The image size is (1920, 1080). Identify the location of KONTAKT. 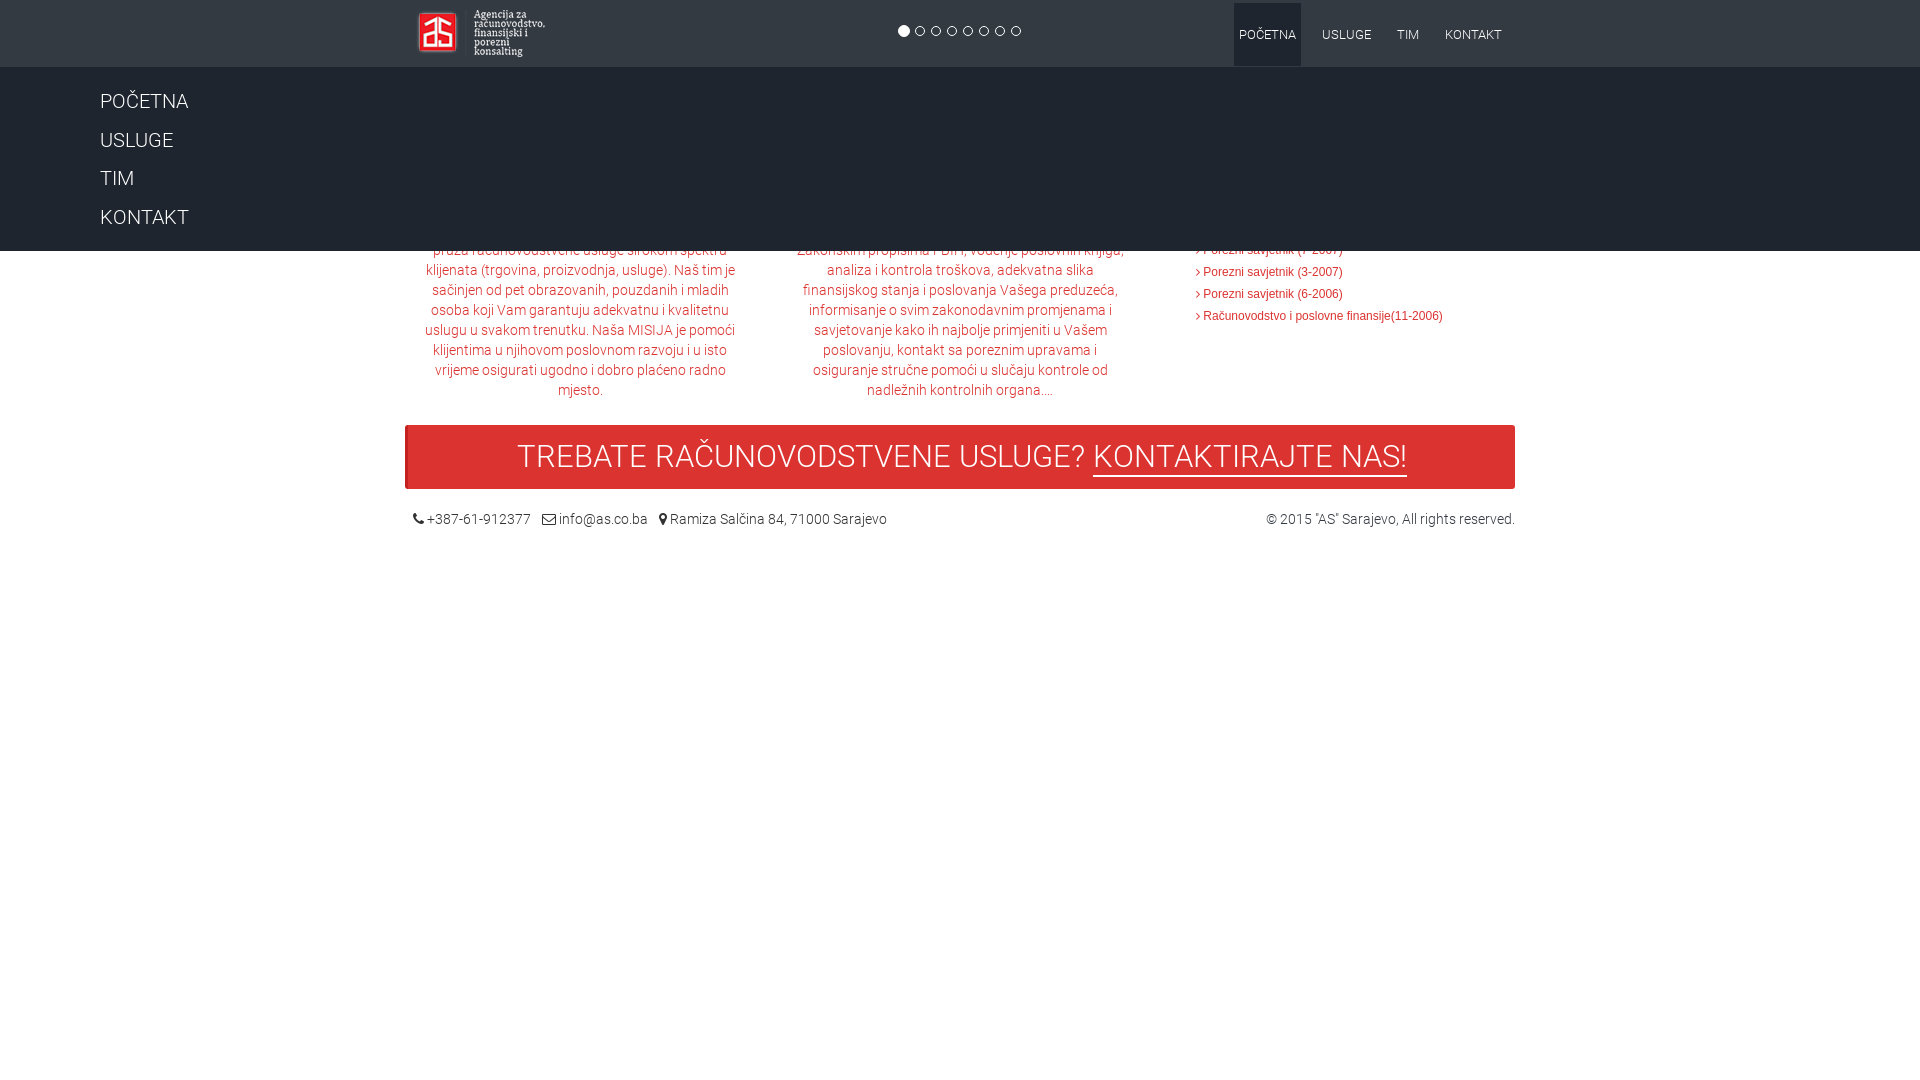
(144, 217).